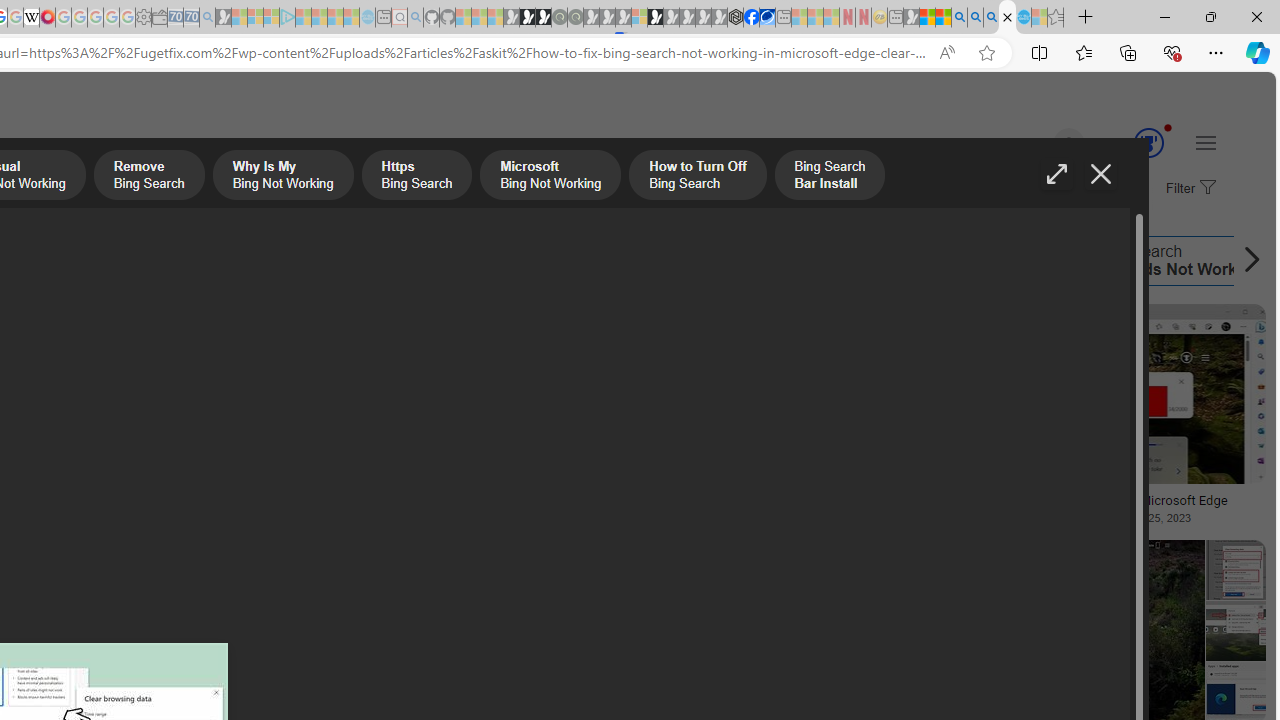  Describe the element at coordinates (975, 18) in the screenshot. I see `2009 Bing officially replaced Live Search on June 3 - Search` at that location.